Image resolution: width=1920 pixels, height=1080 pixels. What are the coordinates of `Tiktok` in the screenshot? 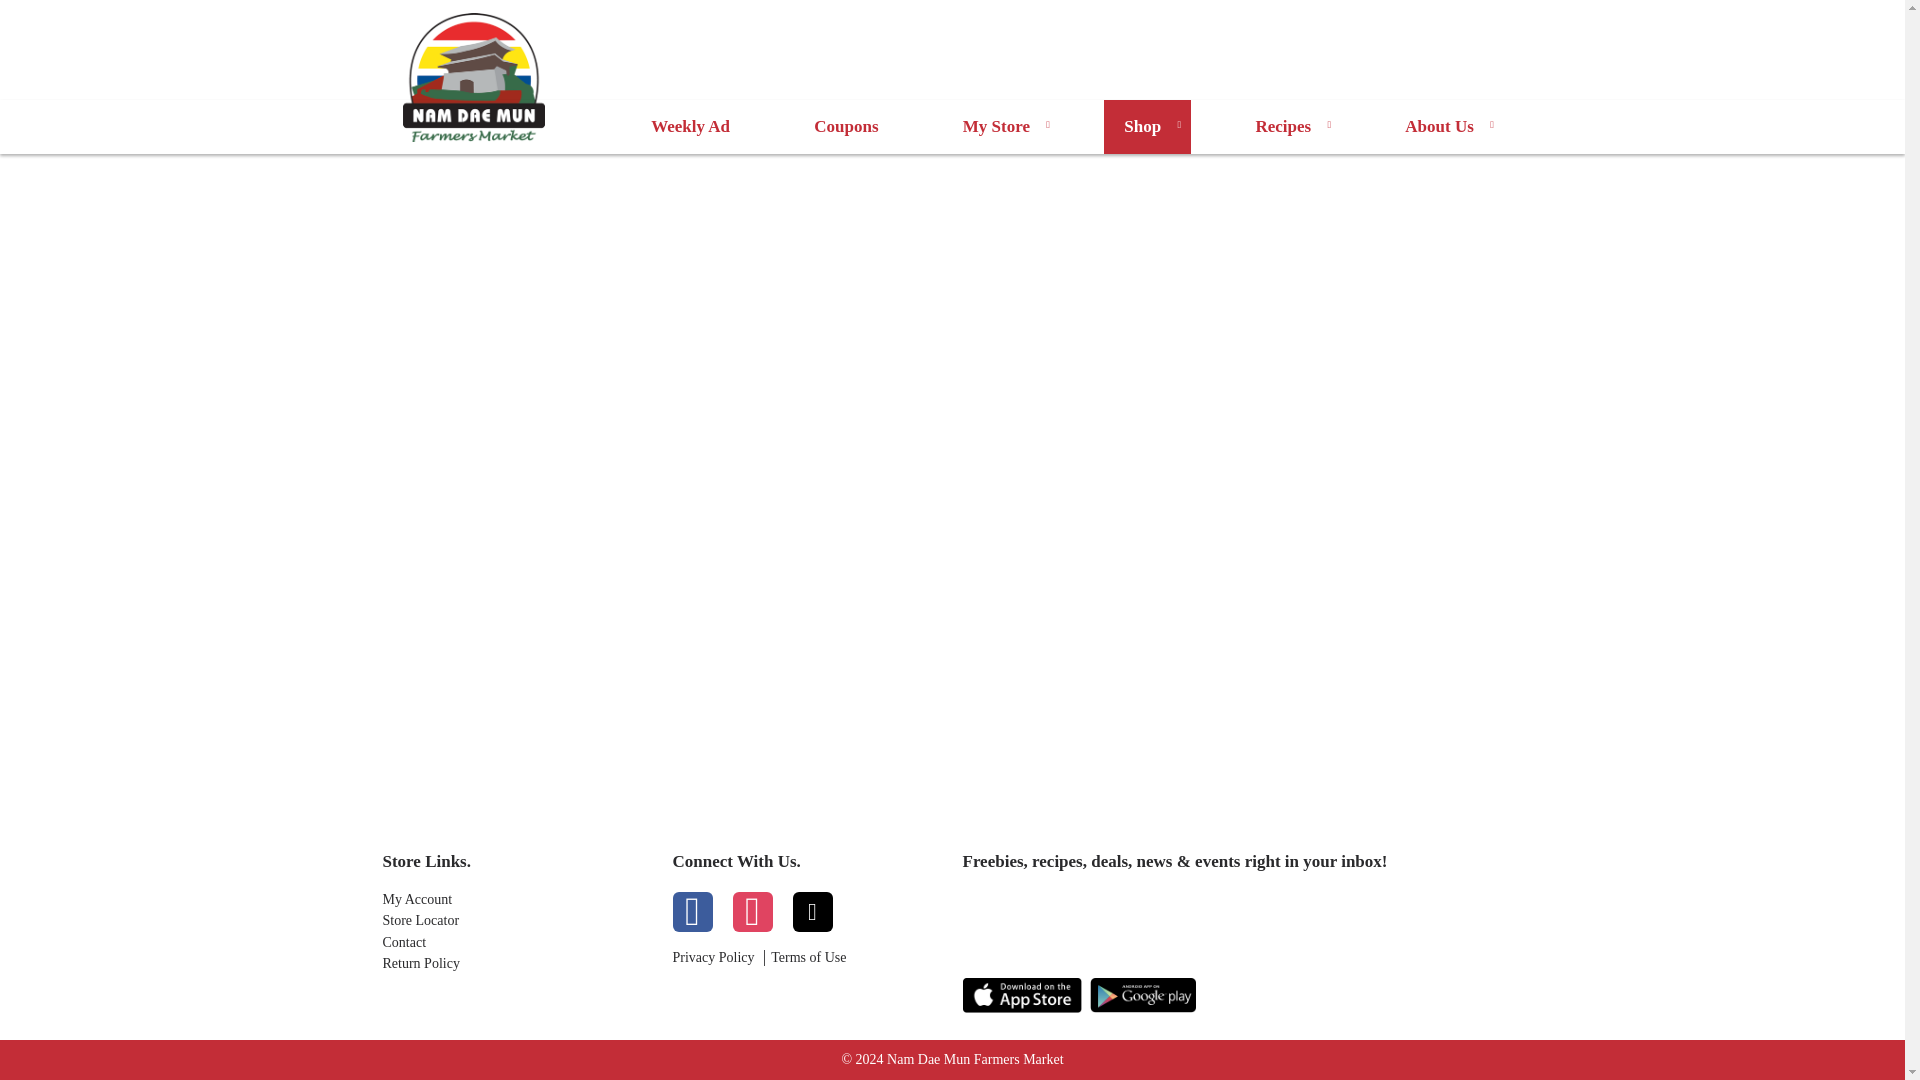 It's located at (811, 912).